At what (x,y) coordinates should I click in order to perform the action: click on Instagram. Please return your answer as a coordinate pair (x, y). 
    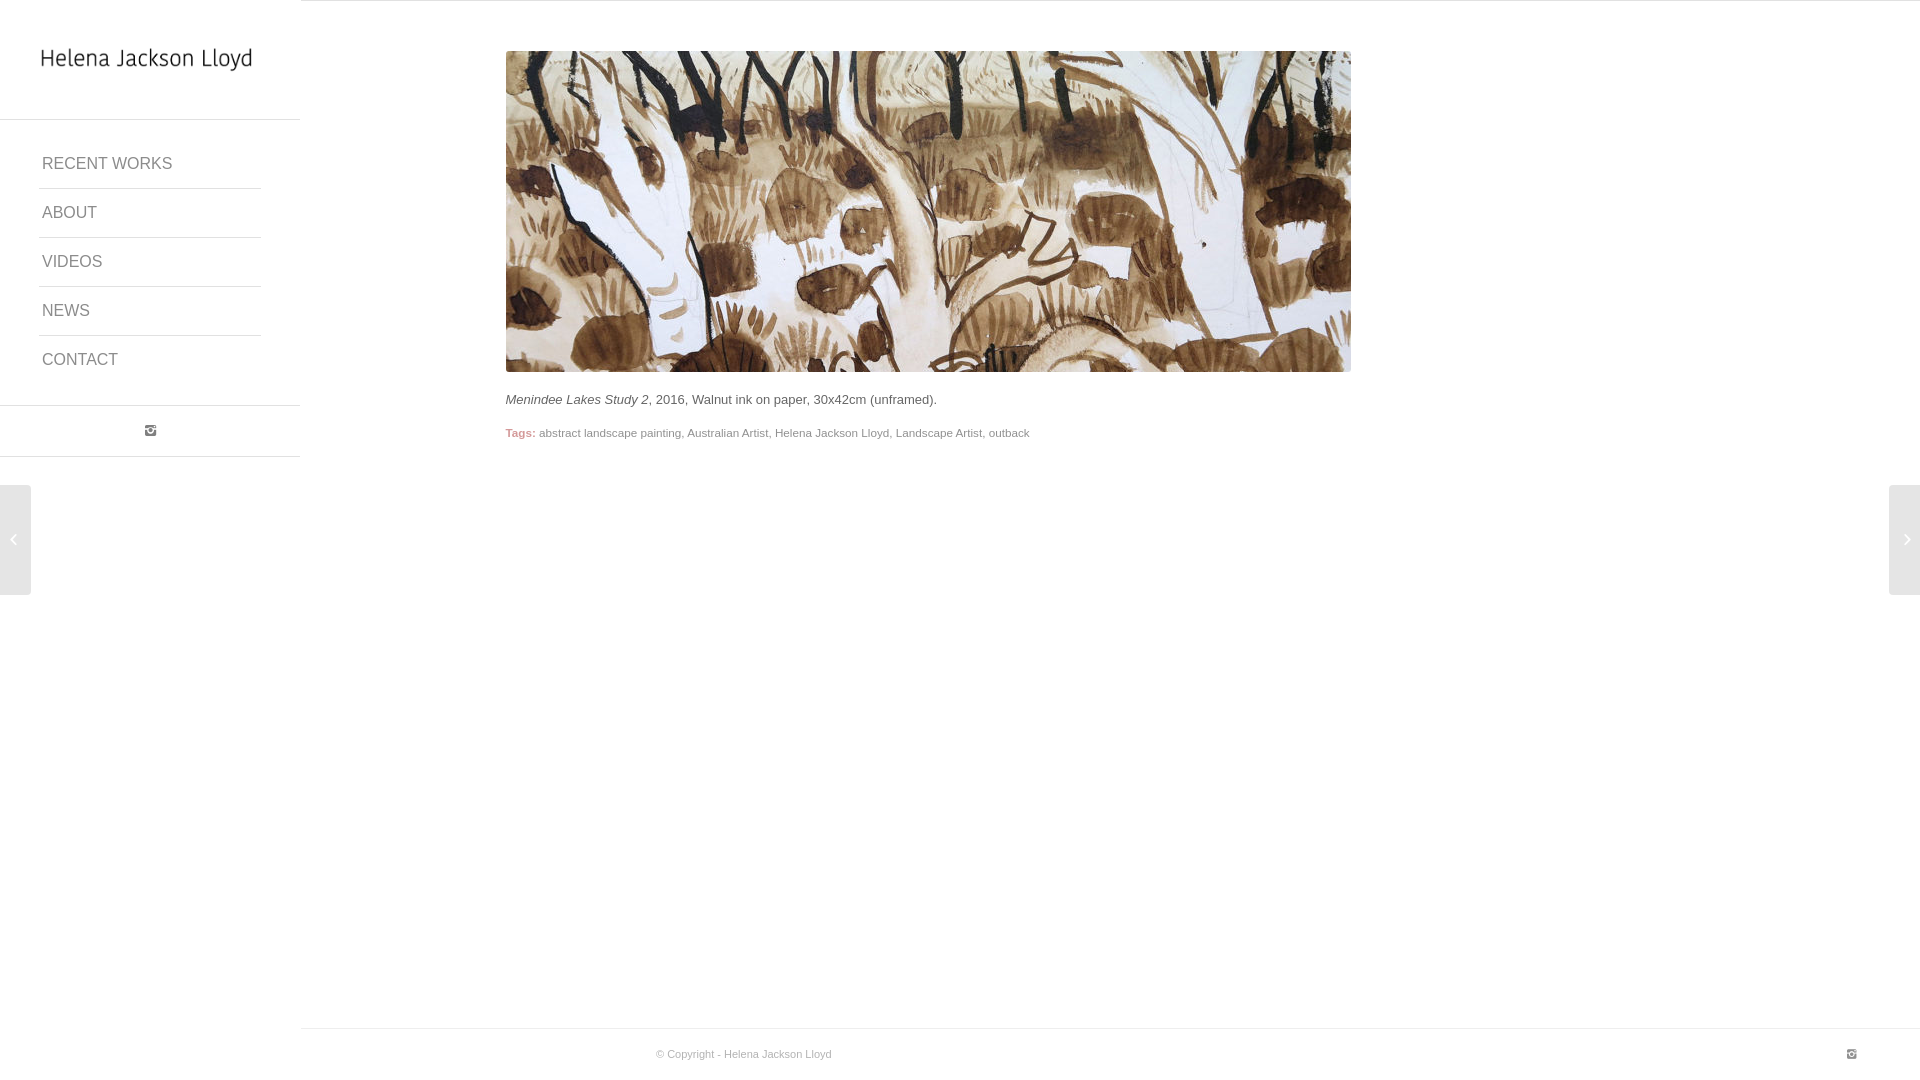
    Looking at the image, I should click on (150, 431).